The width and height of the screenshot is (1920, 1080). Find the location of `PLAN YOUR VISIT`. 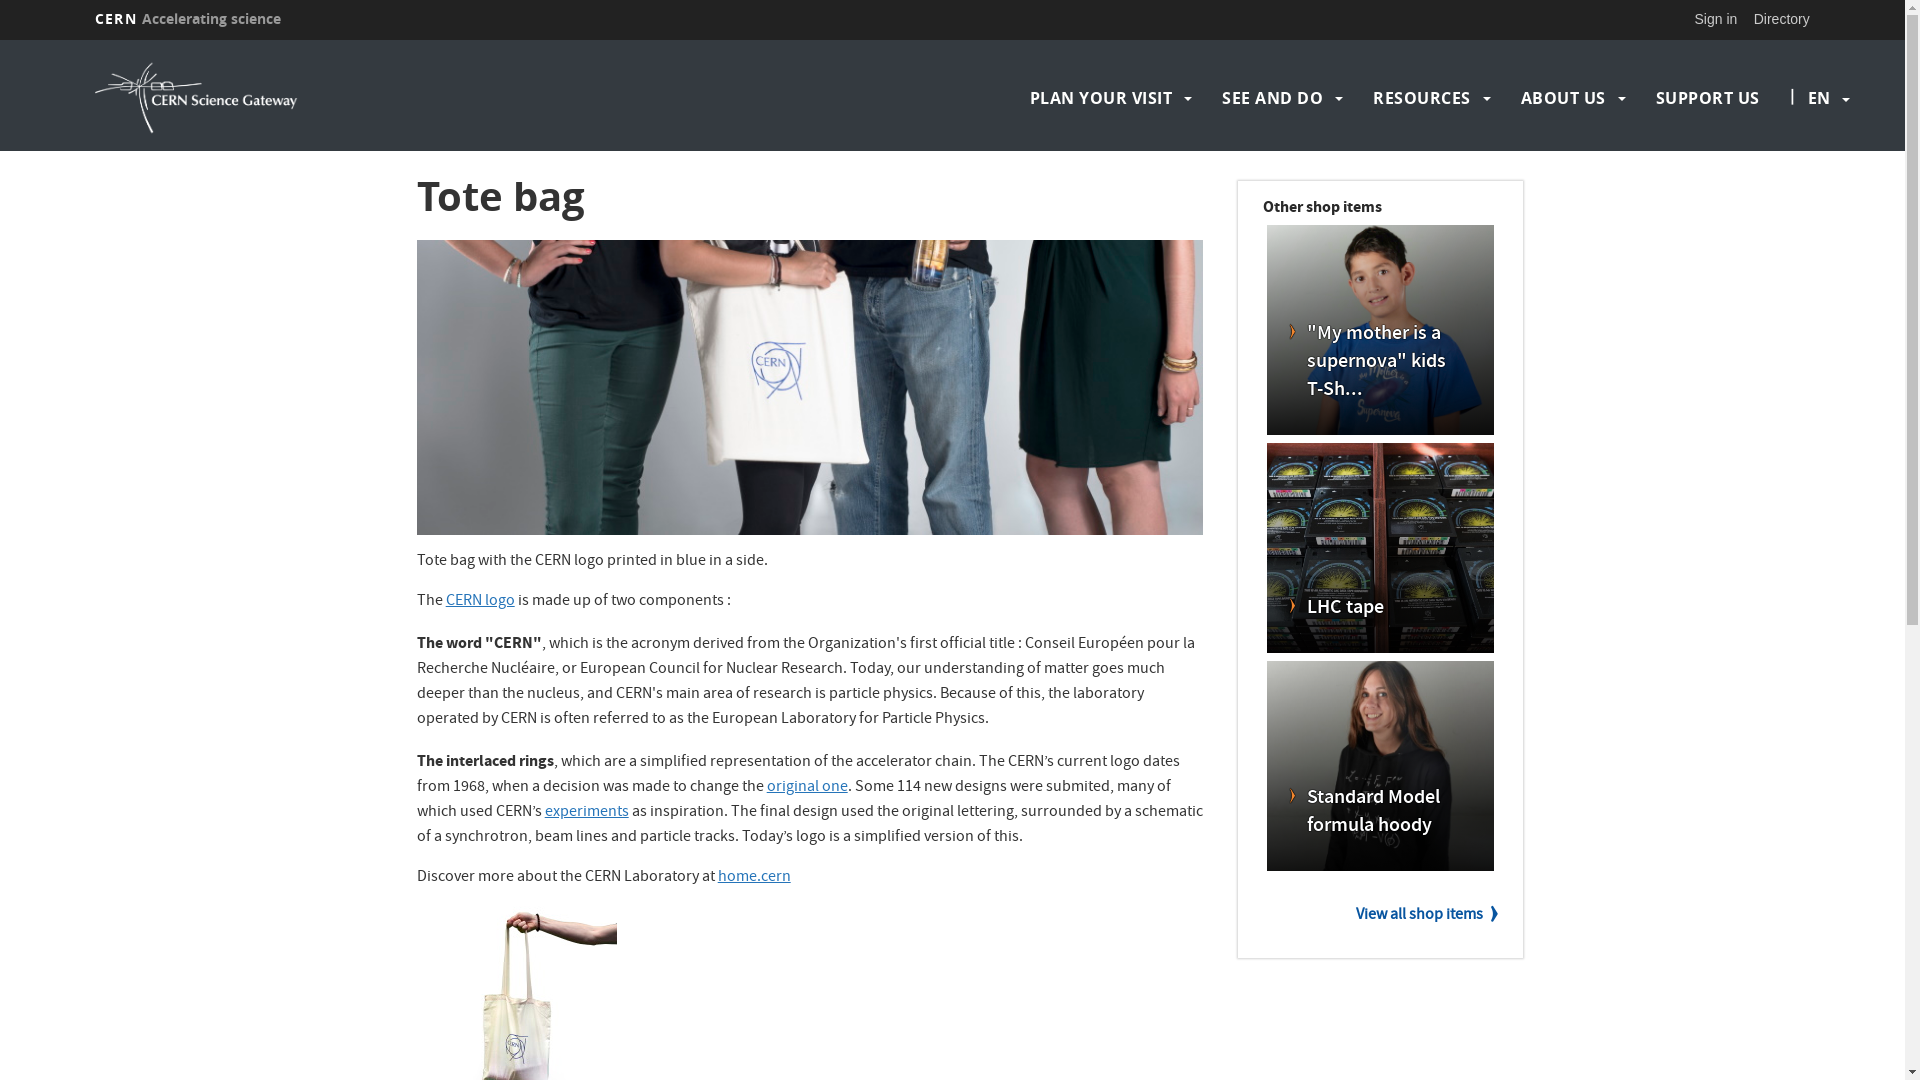

PLAN YOUR VISIT is located at coordinates (1102, 98).